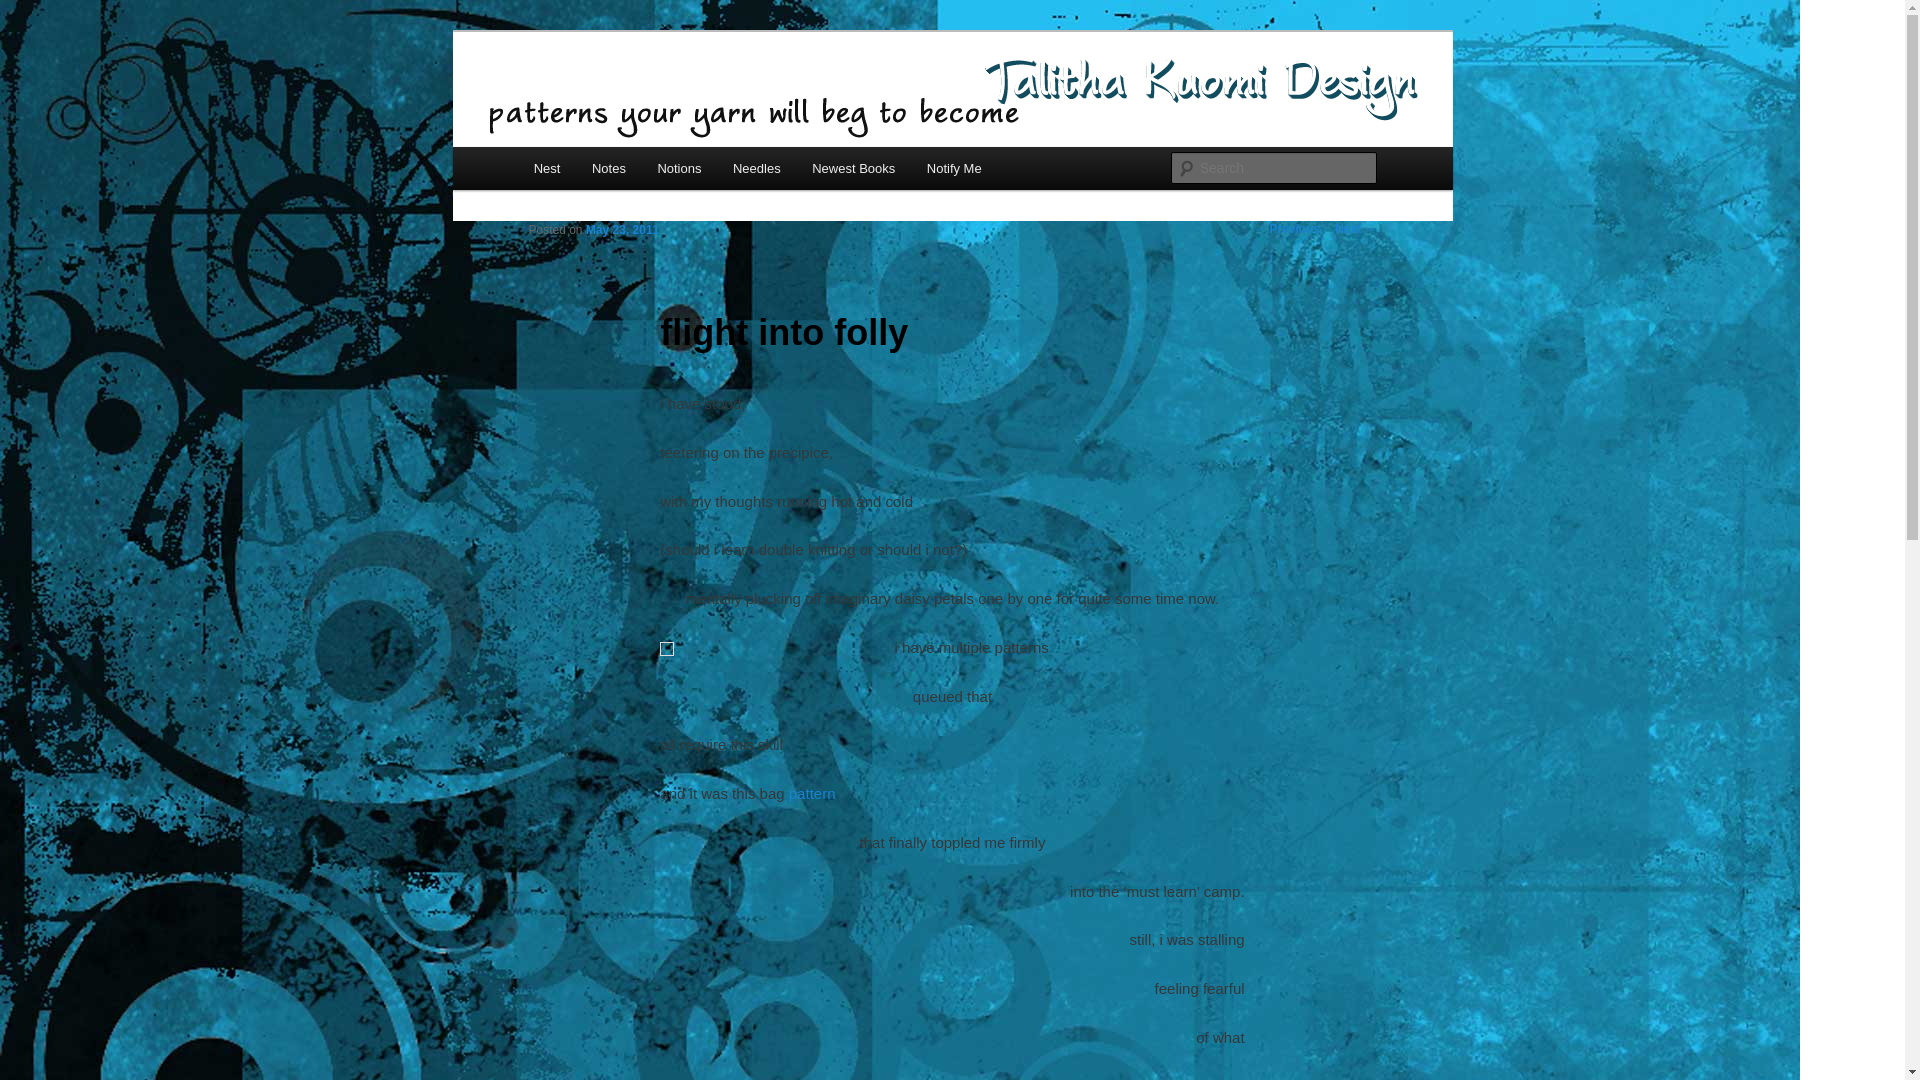  What do you see at coordinates (608, 168) in the screenshot?
I see `Notes` at bounding box center [608, 168].